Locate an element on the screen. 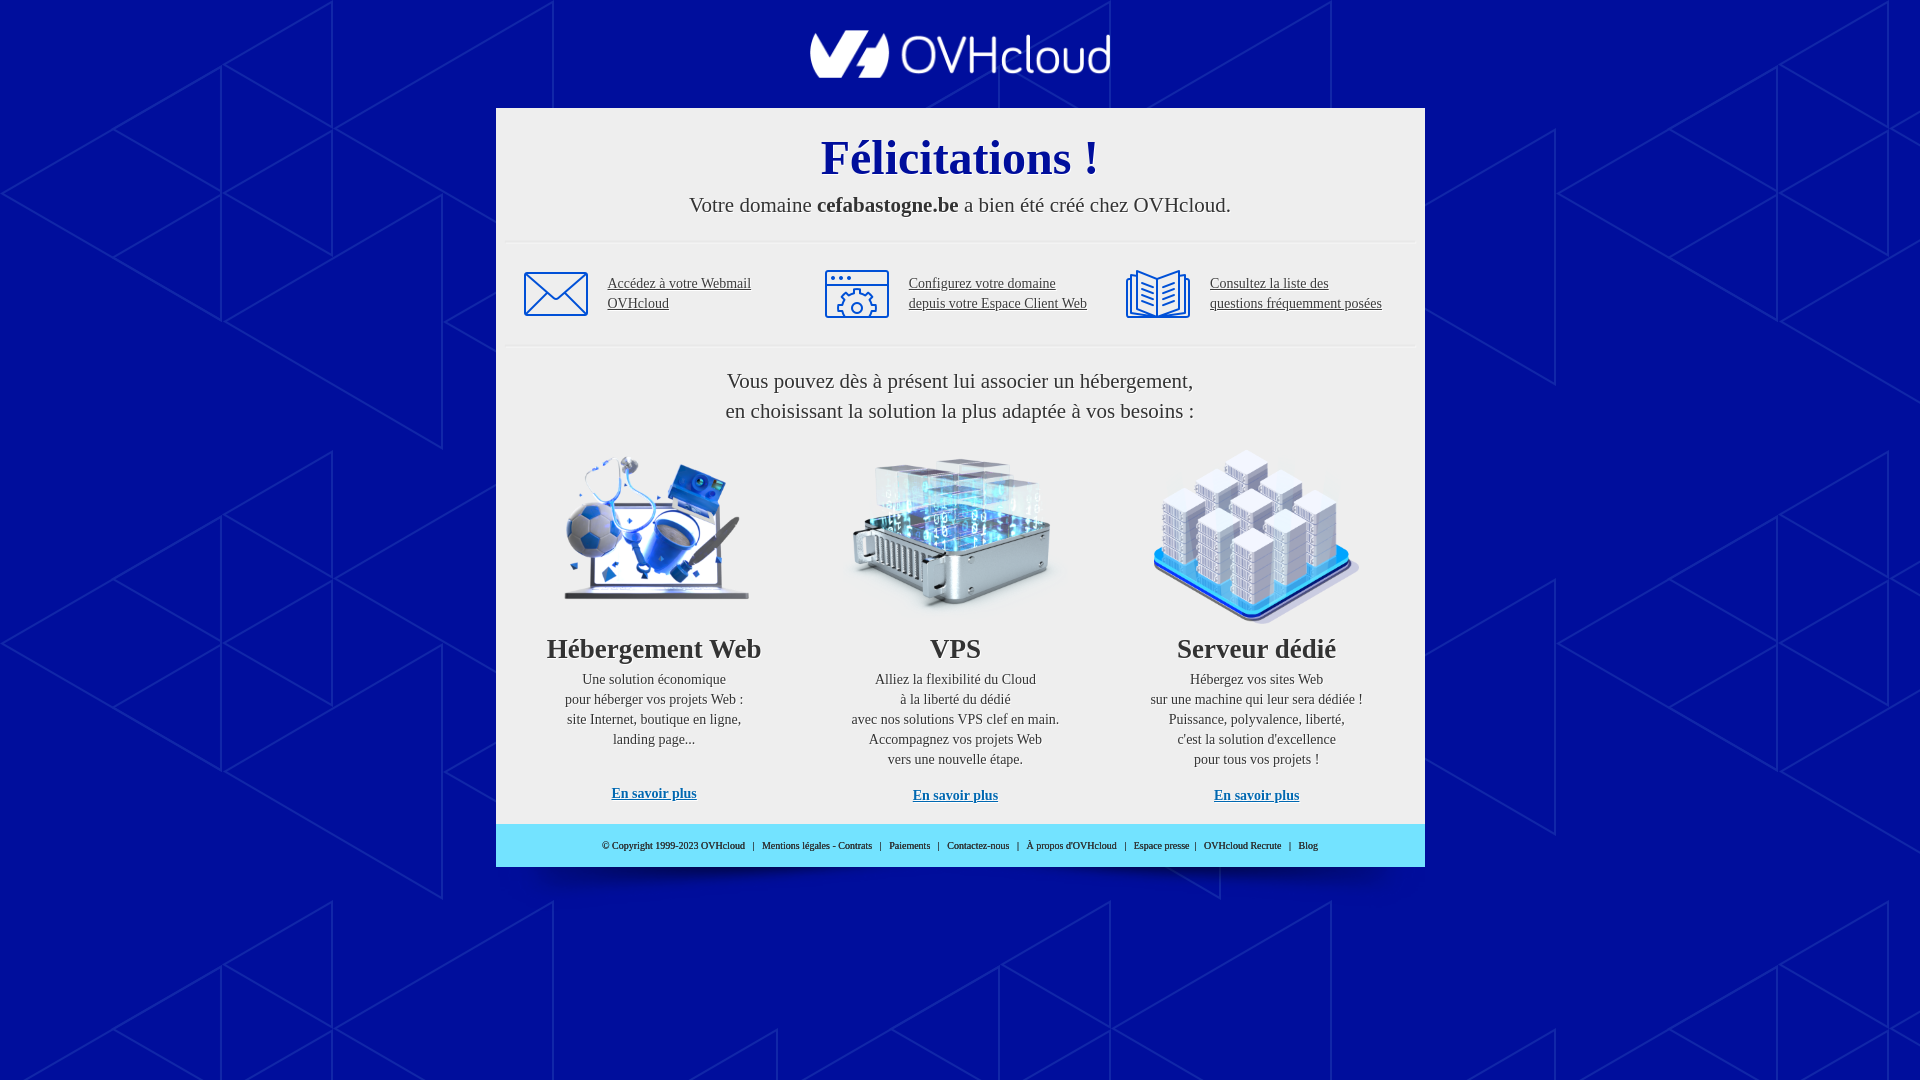  Paiements is located at coordinates (910, 846).